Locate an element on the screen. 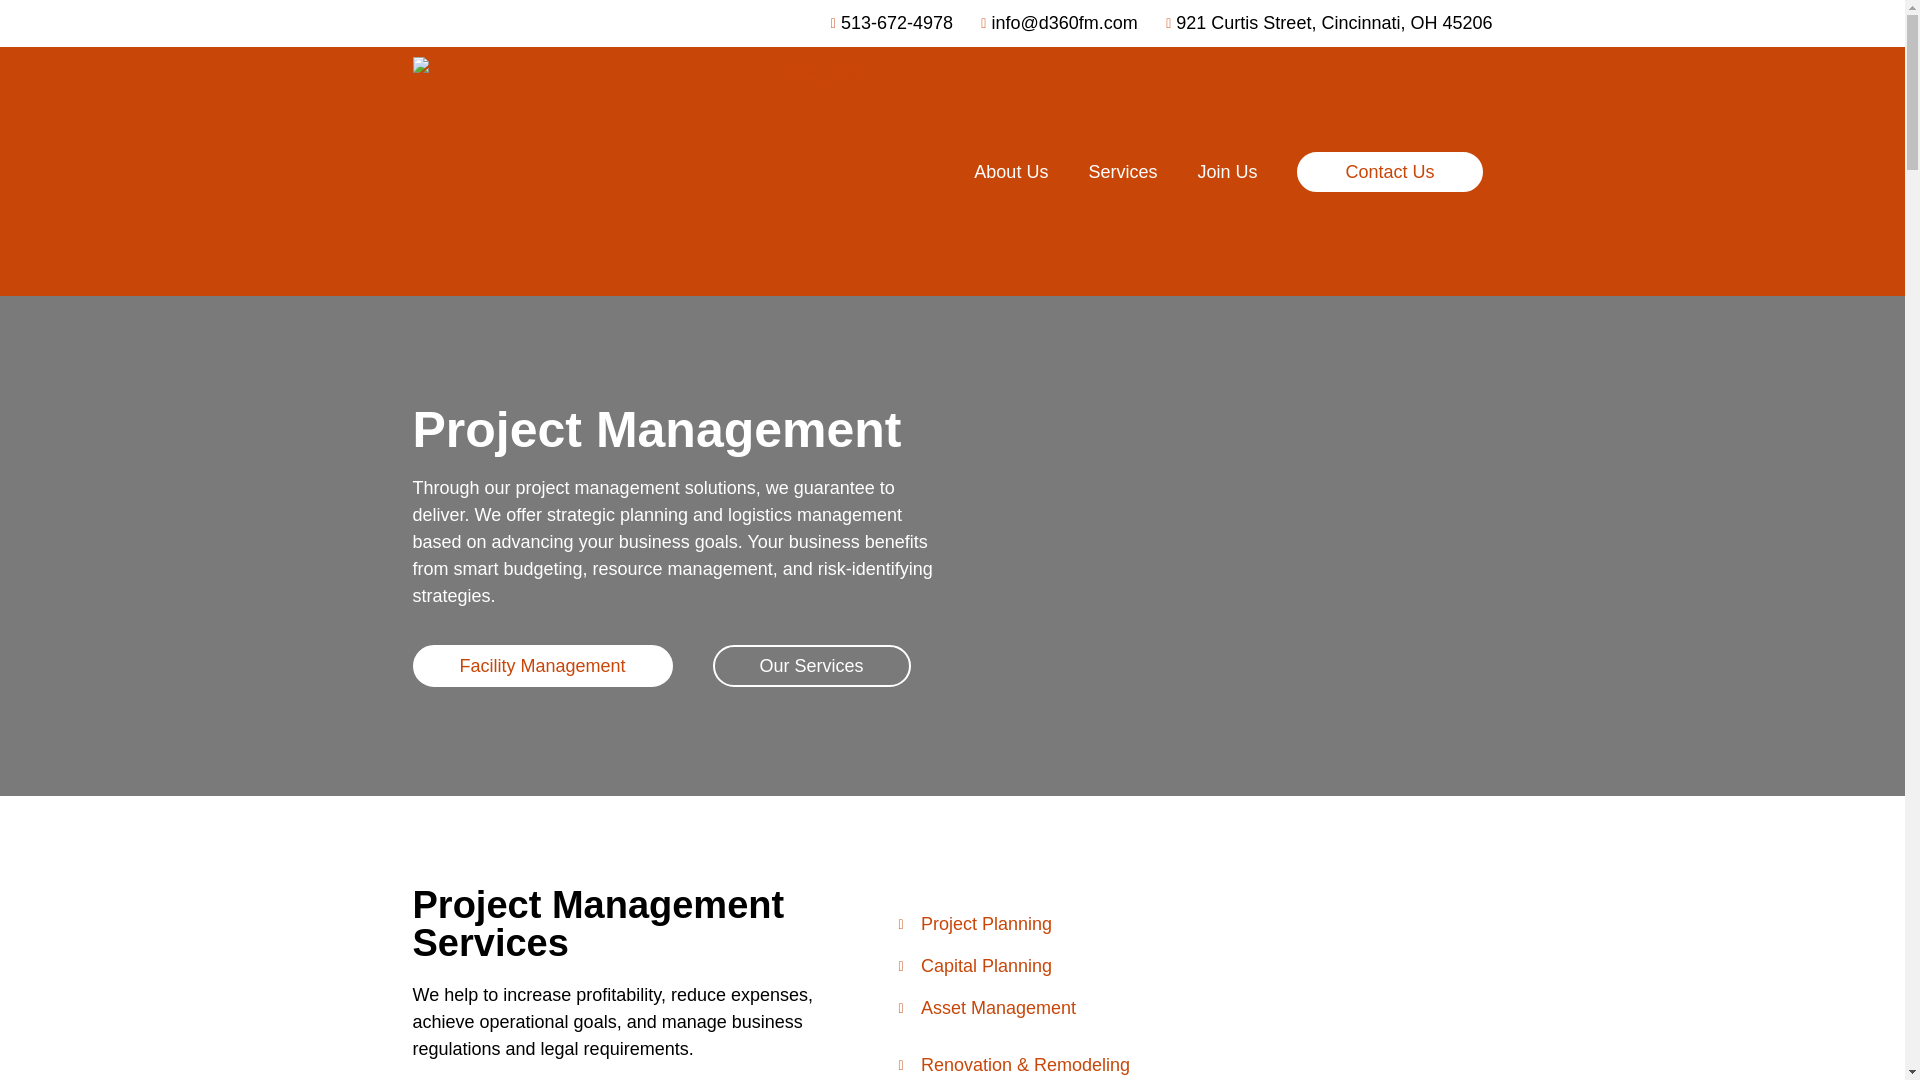 The height and width of the screenshot is (1080, 1920). Project Planning is located at coordinates (986, 924).